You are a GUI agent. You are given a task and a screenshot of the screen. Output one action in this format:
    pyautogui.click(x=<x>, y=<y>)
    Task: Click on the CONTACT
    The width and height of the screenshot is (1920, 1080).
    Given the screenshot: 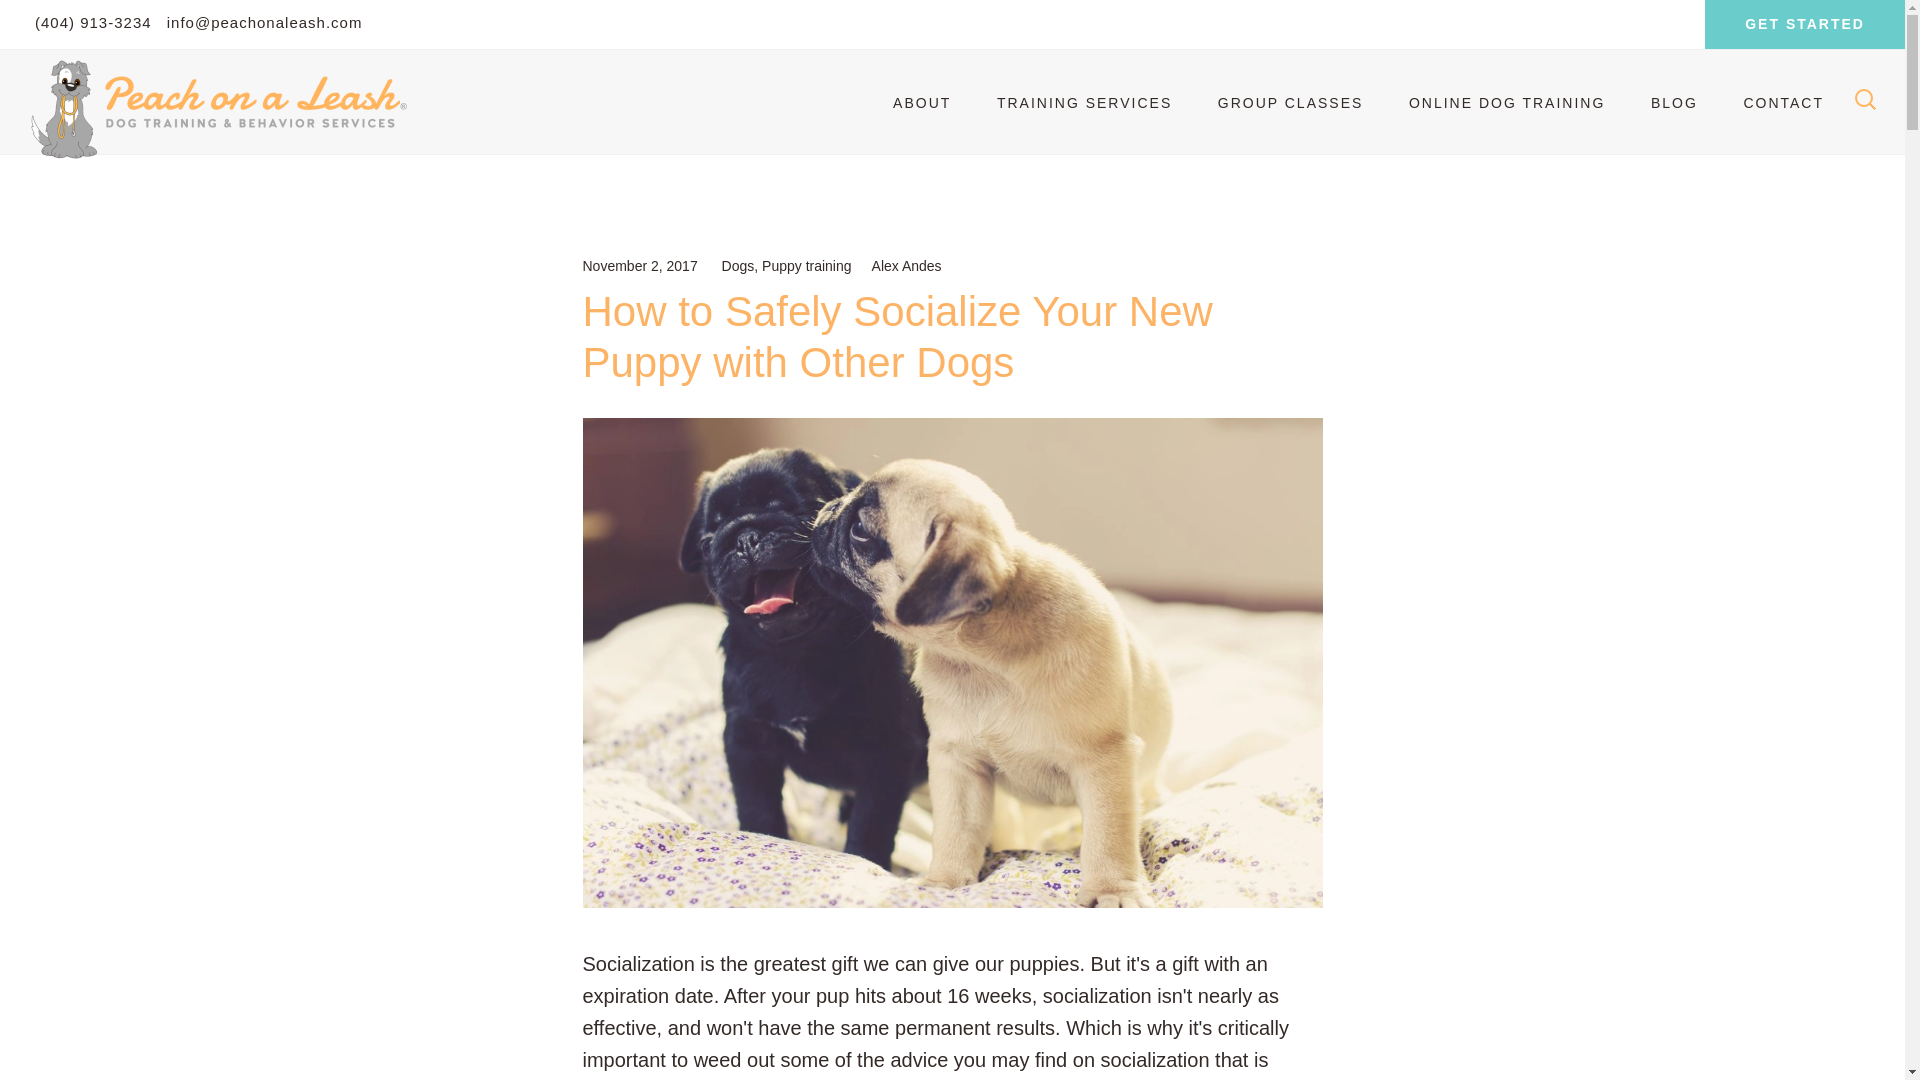 What is the action you would take?
    pyautogui.click(x=1782, y=103)
    